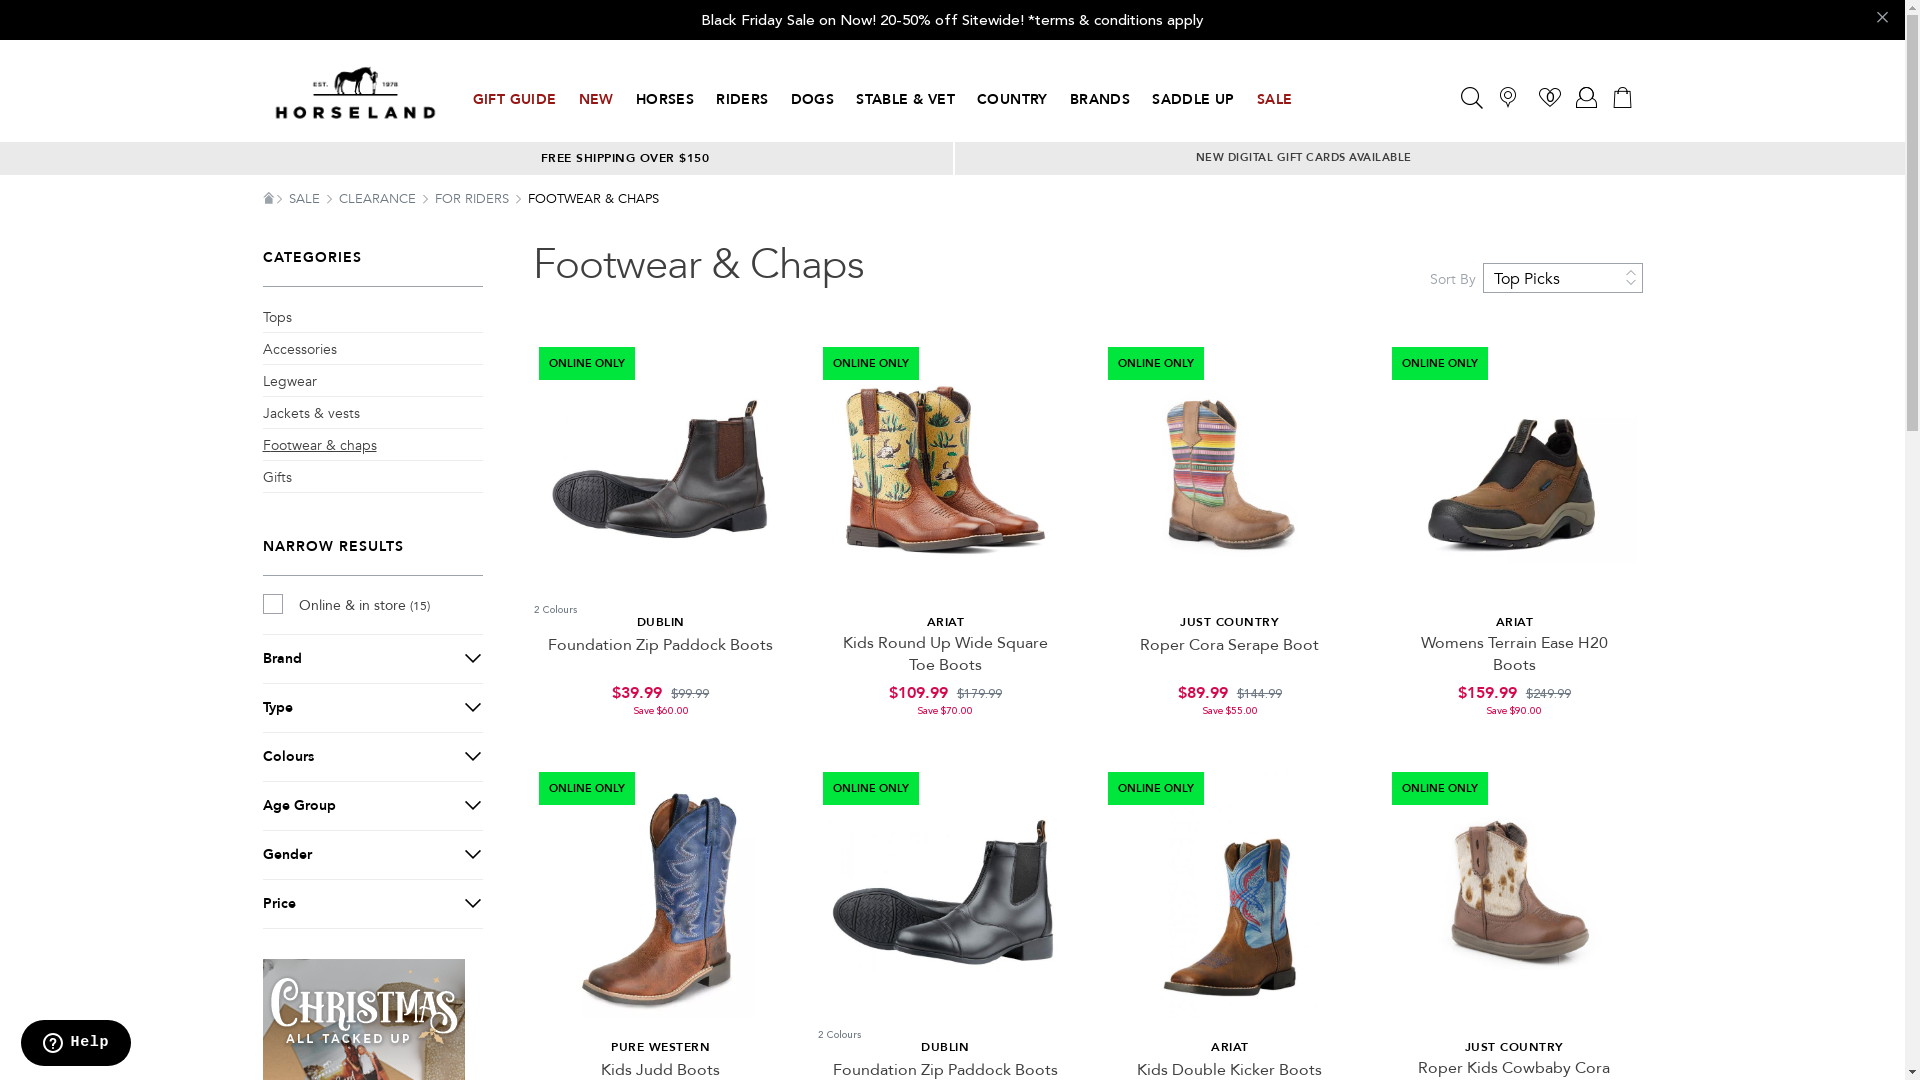 The image size is (1920, 1080). I want to click on NEW, so click(596, 100).